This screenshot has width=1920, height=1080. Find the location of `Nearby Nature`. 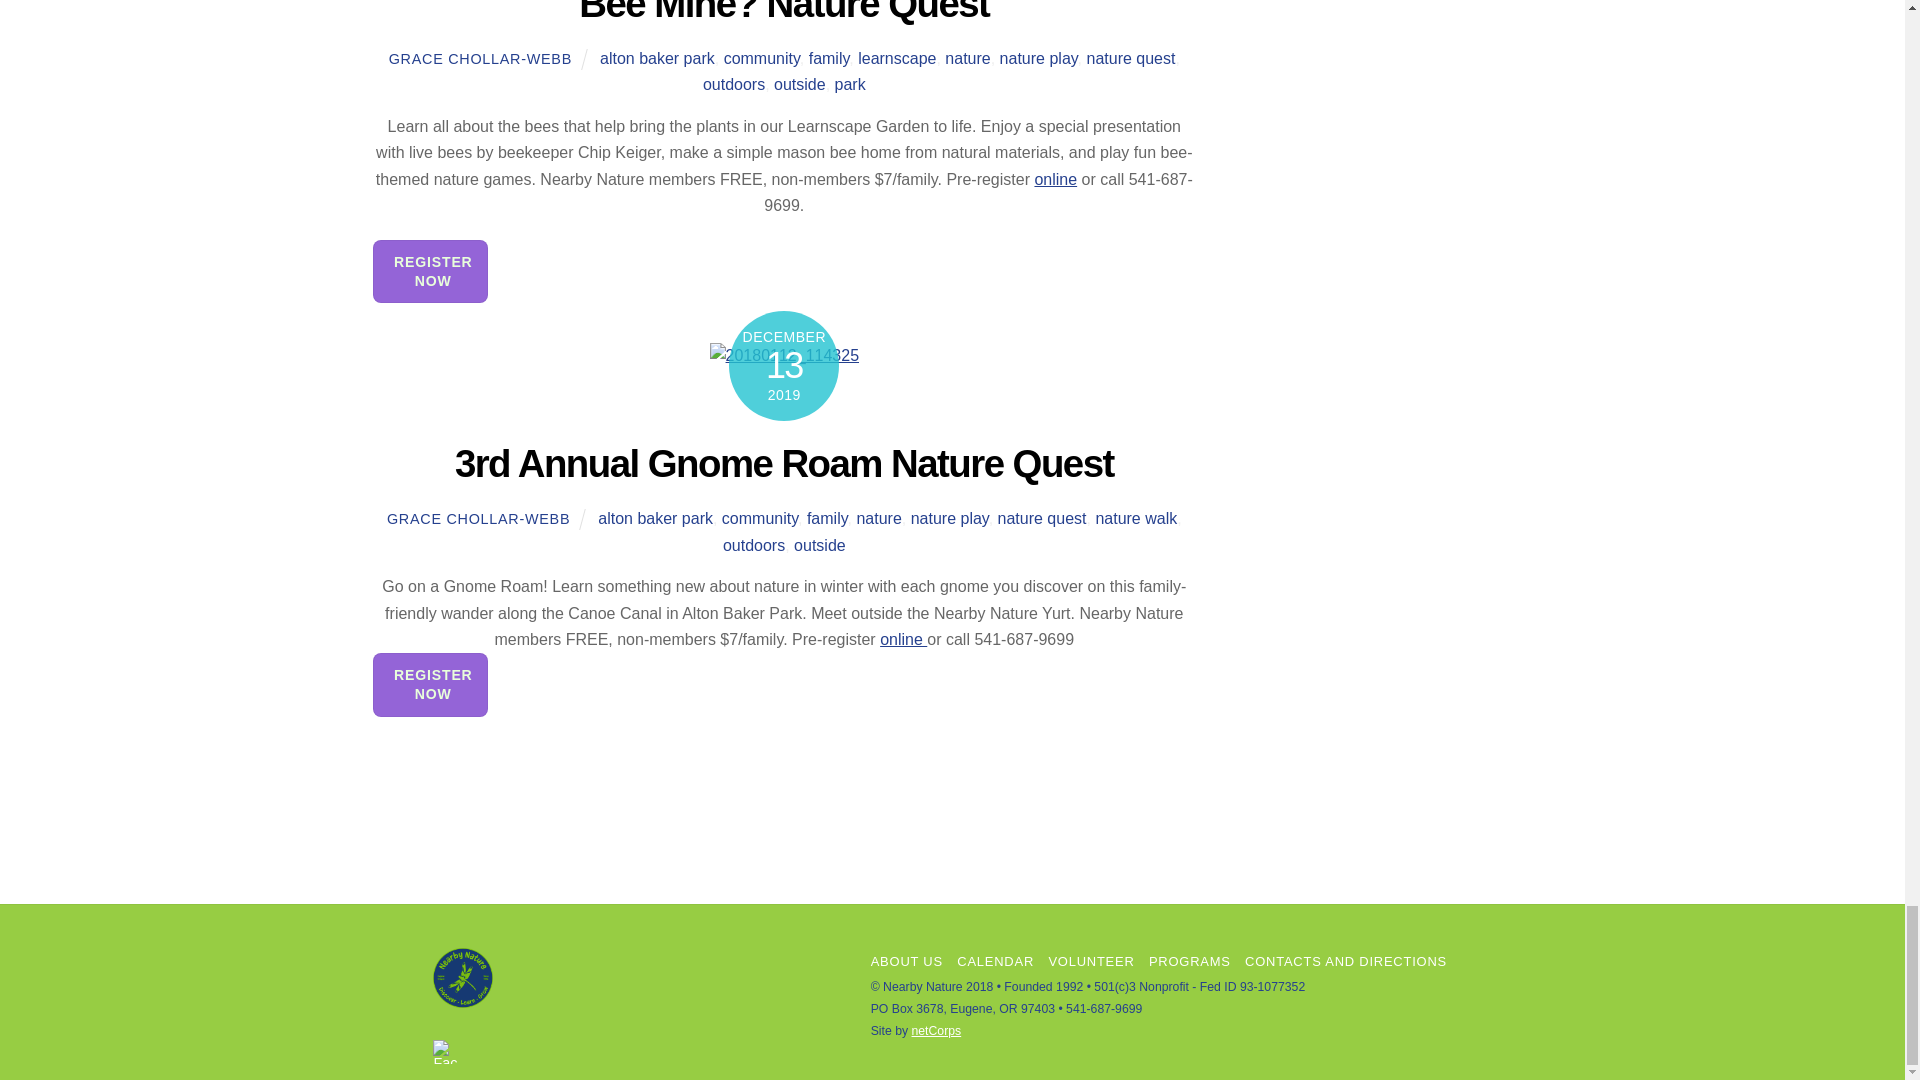

Nearby Nature is located at coordinates (463, 1001).